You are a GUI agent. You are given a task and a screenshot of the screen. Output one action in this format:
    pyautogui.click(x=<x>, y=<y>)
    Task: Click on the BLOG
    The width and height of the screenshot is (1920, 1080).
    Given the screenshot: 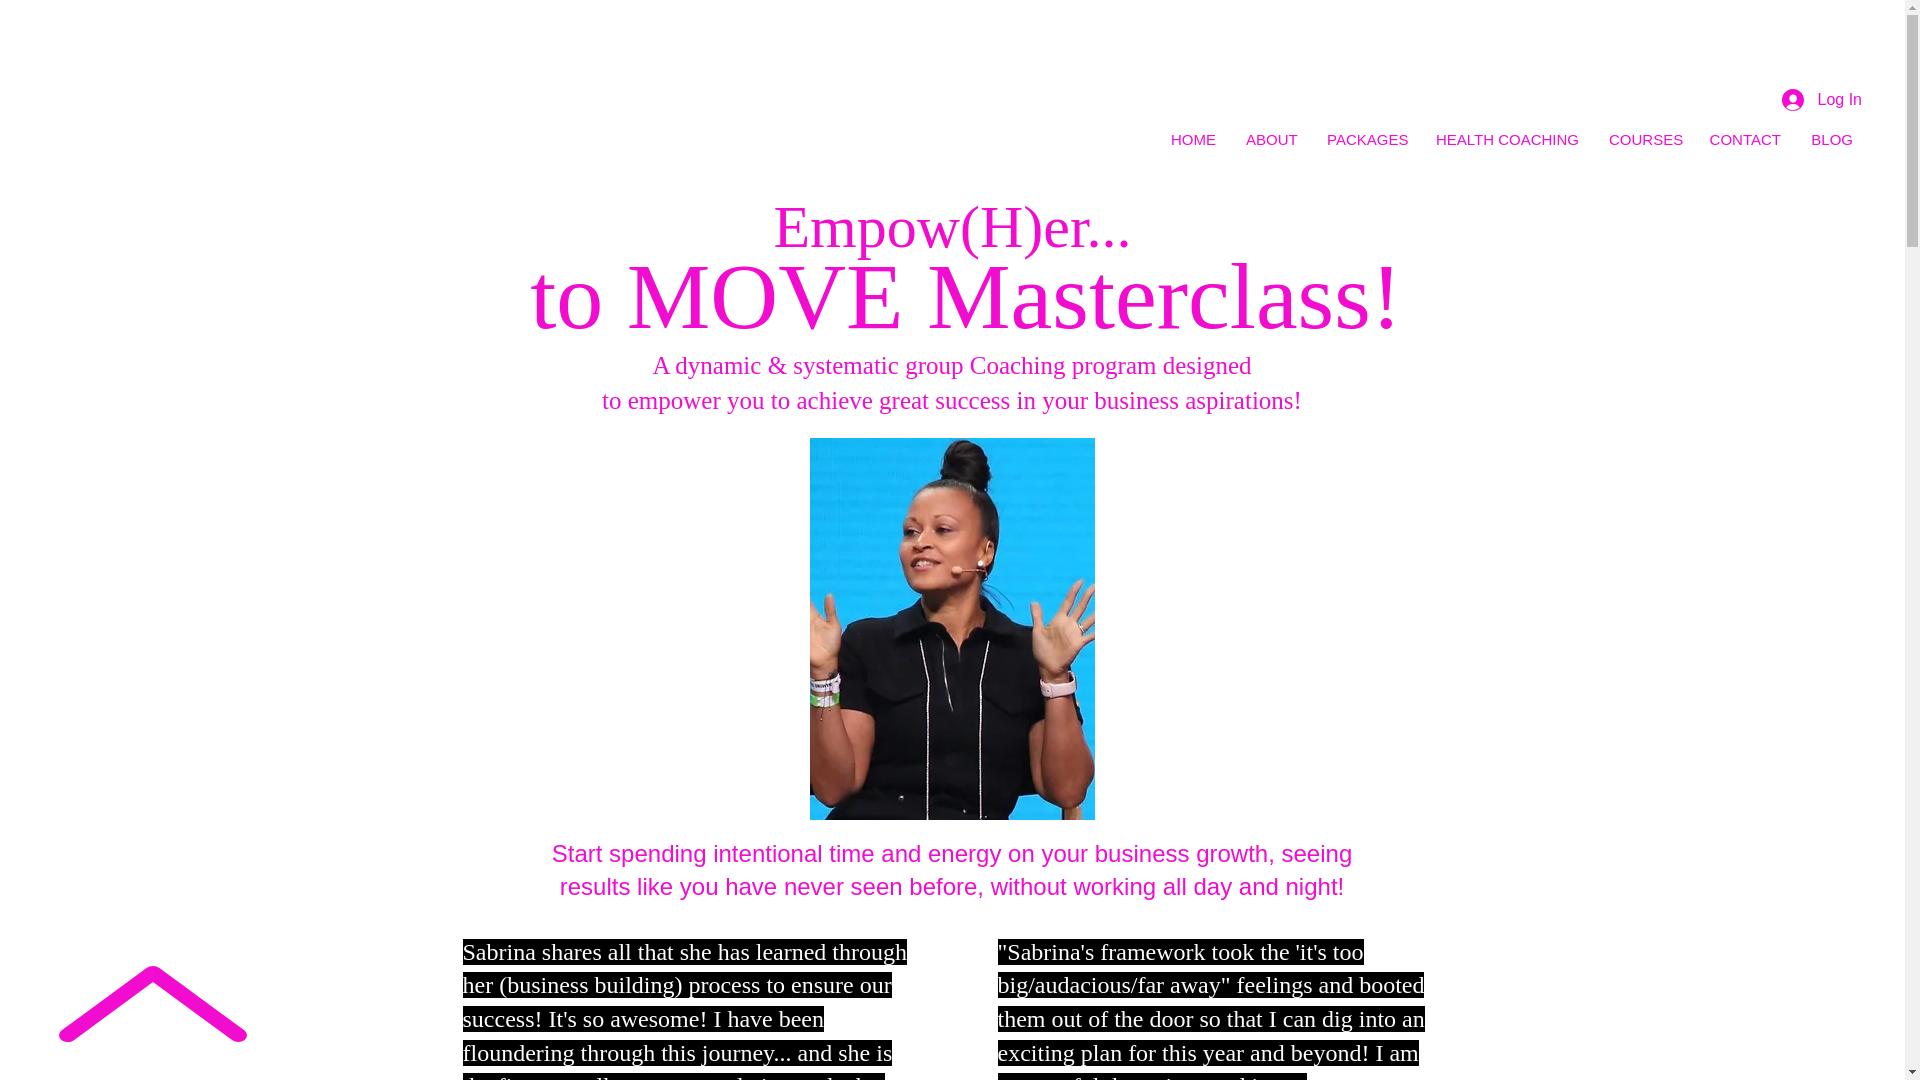 What is the action you would take?
    pyautogui.click(x=1832, y=139)
    